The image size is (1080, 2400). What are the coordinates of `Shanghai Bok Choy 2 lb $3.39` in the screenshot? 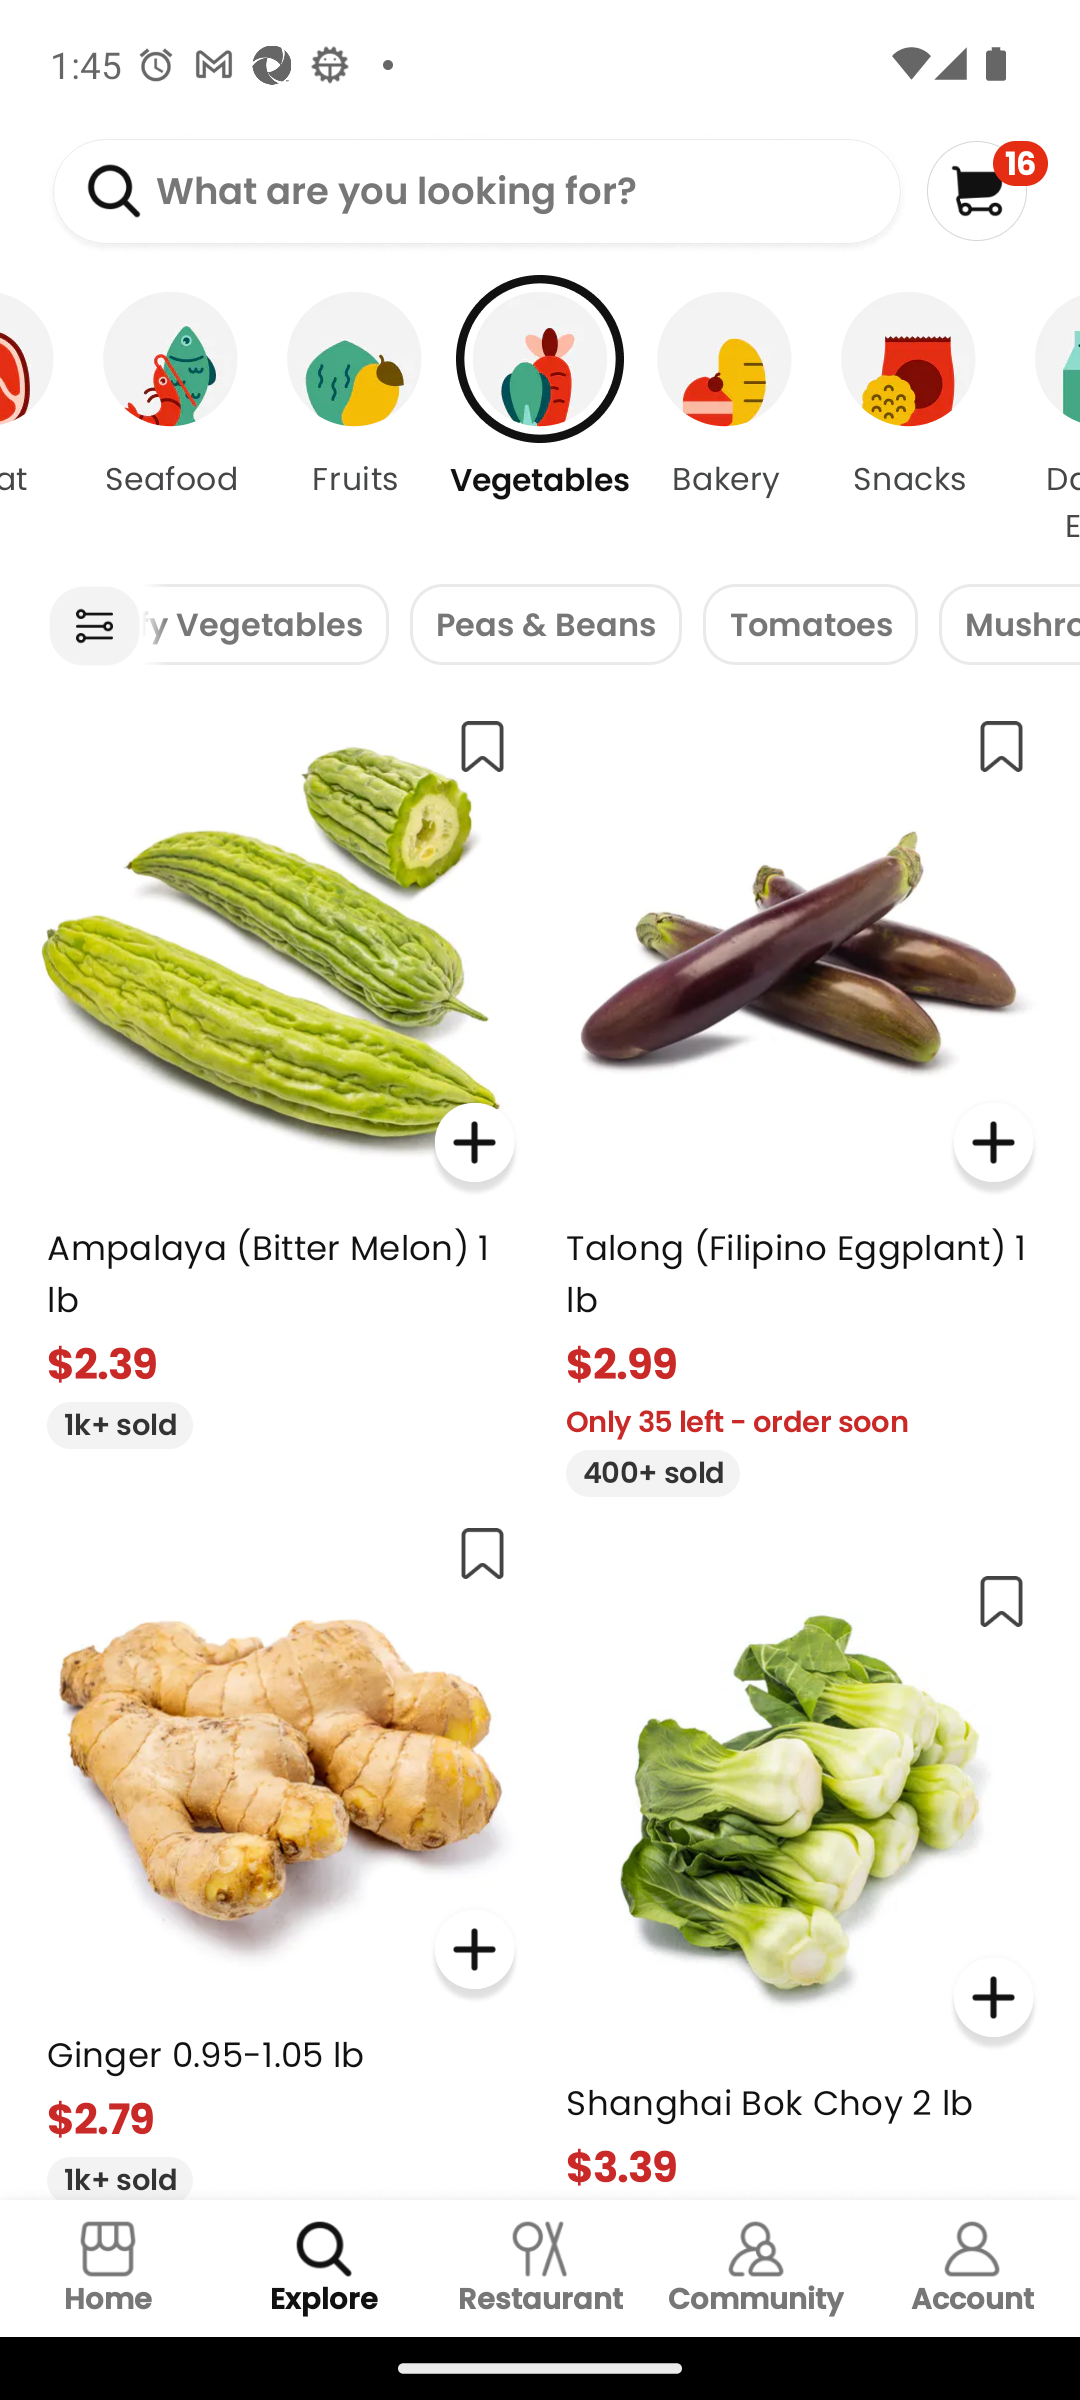 It's located at (800, 1874).